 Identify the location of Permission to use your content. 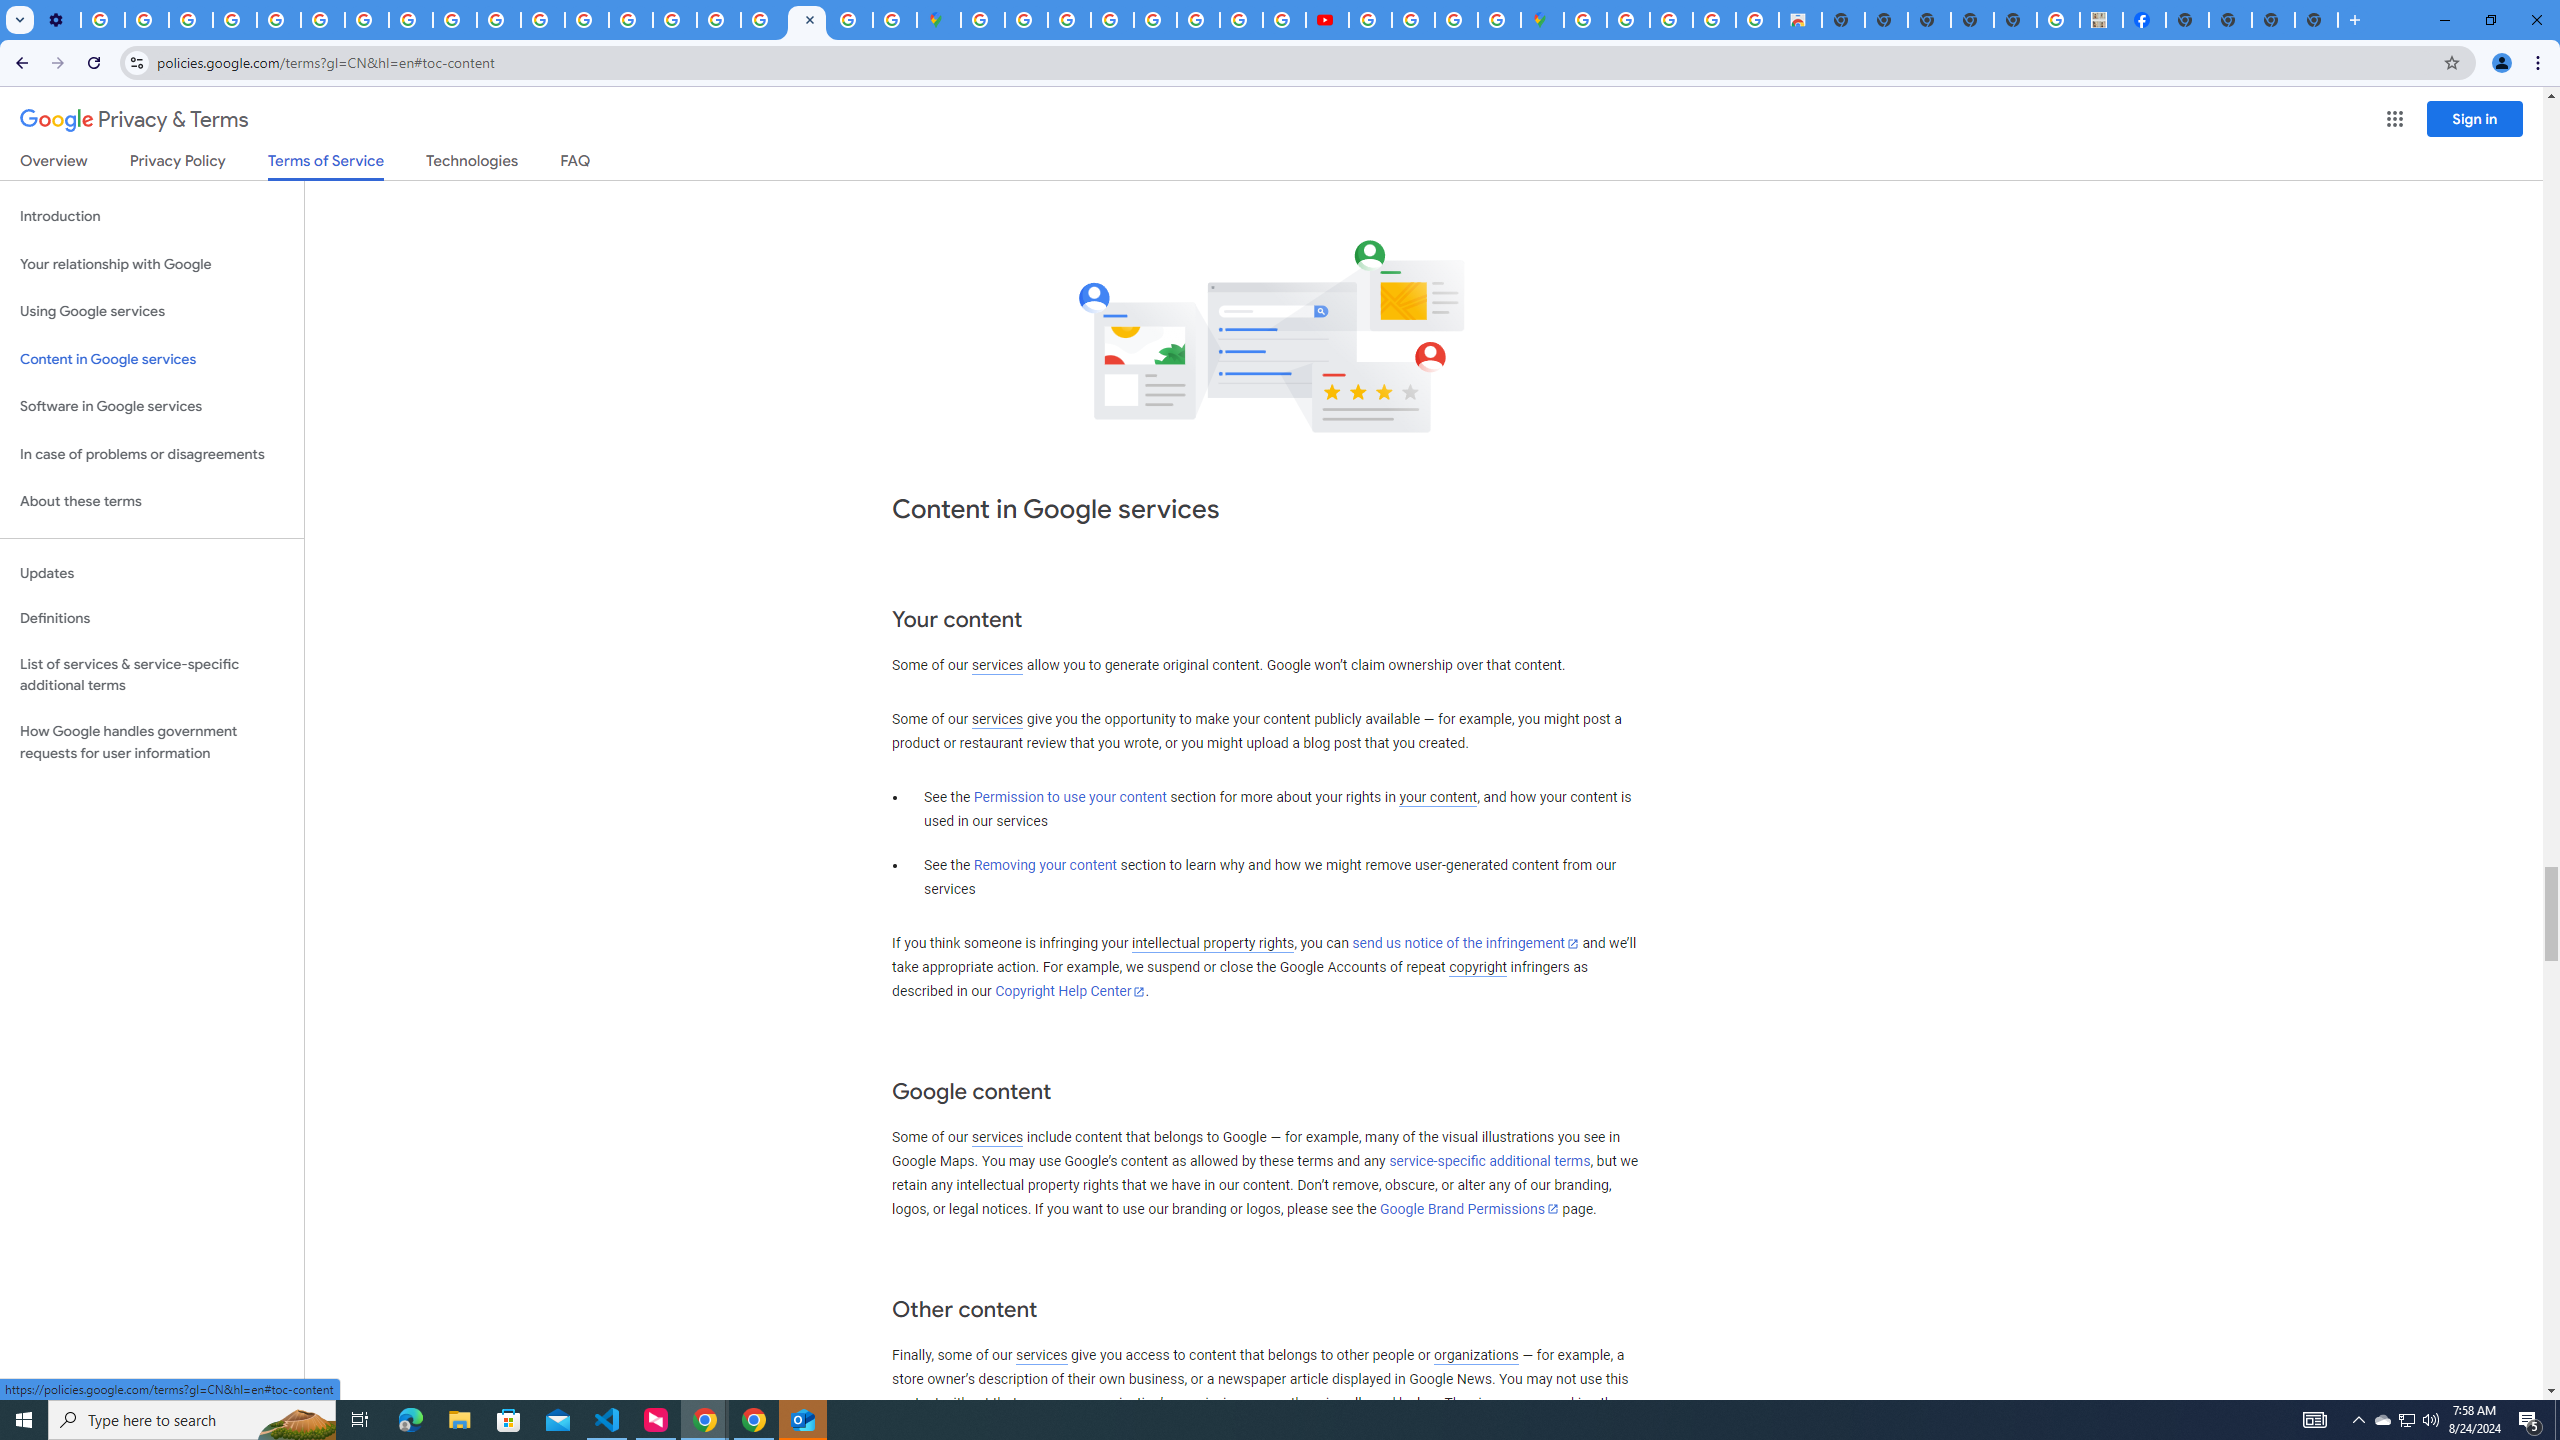
(1070, 798).